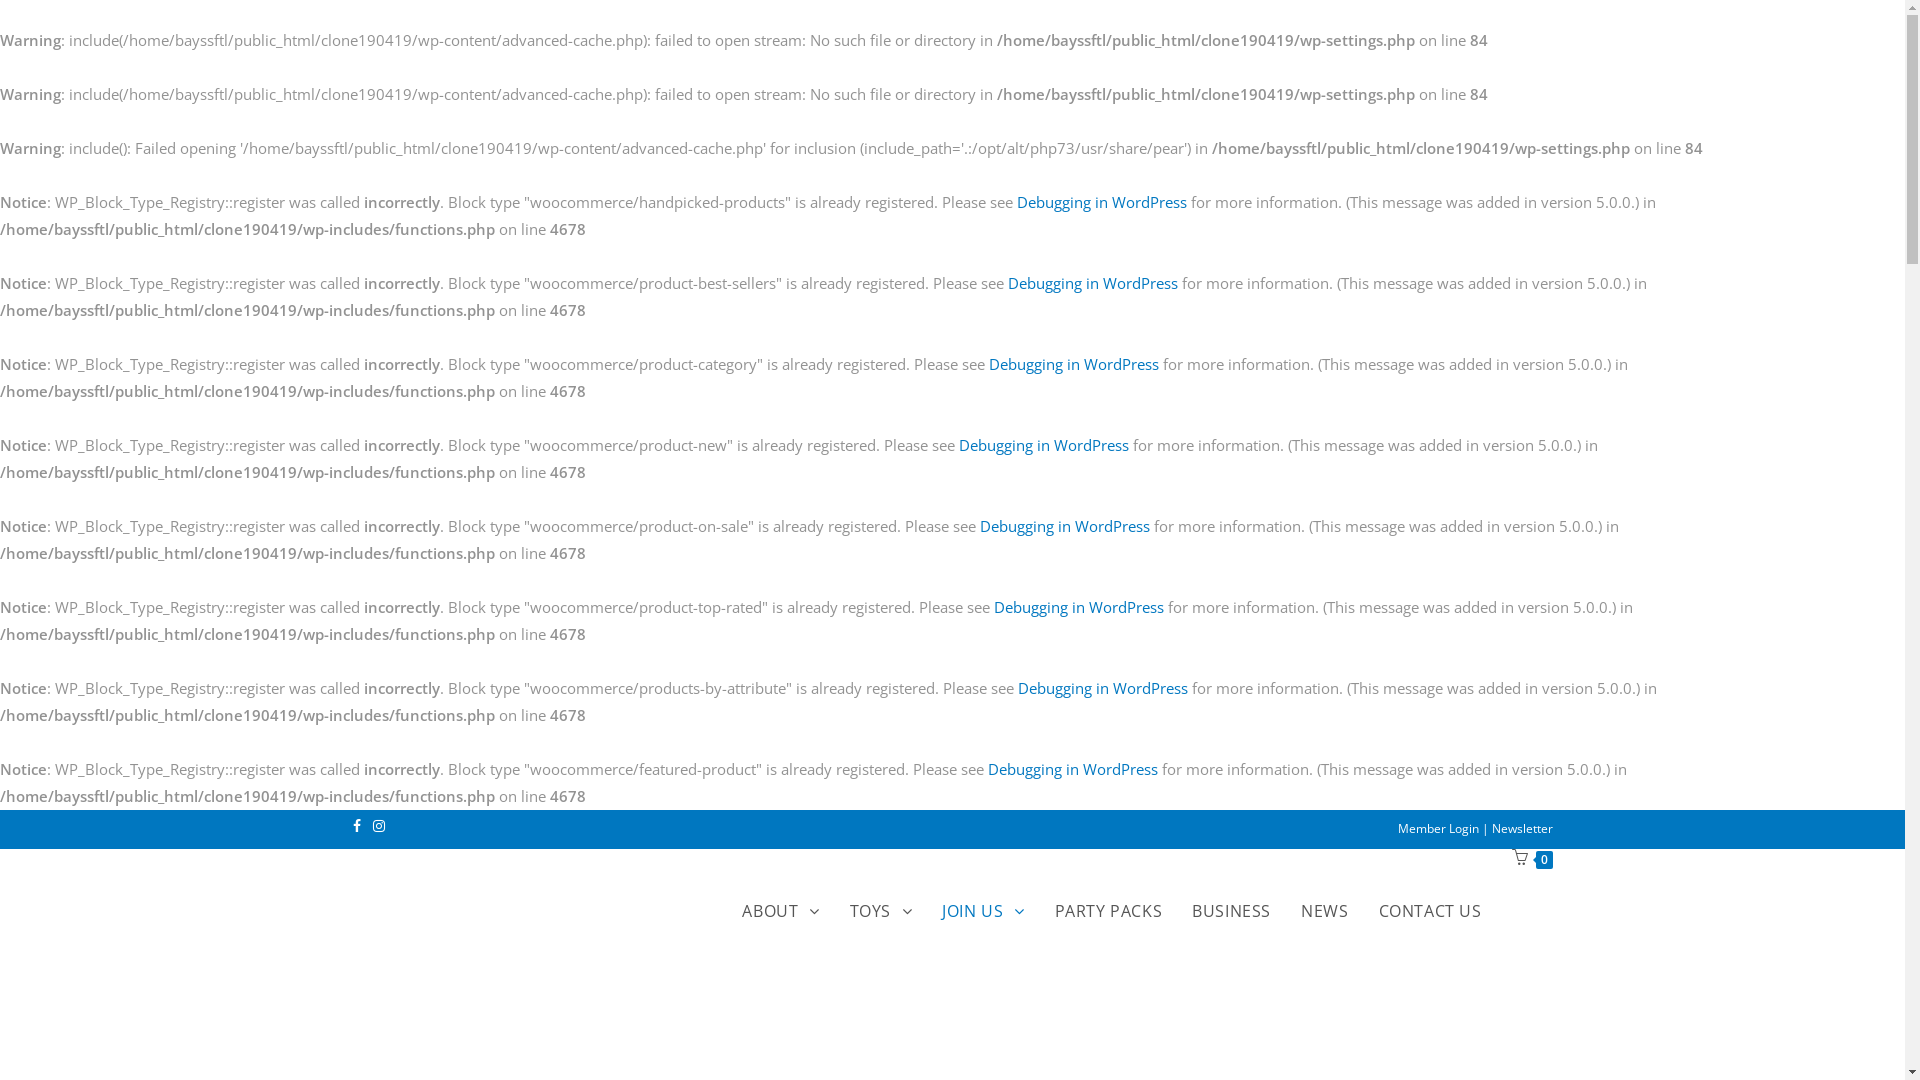 The image size is (1920, 1080). Describe the element at coordinates (378, 826) in the screenshot. I see `Instagram` at that location.